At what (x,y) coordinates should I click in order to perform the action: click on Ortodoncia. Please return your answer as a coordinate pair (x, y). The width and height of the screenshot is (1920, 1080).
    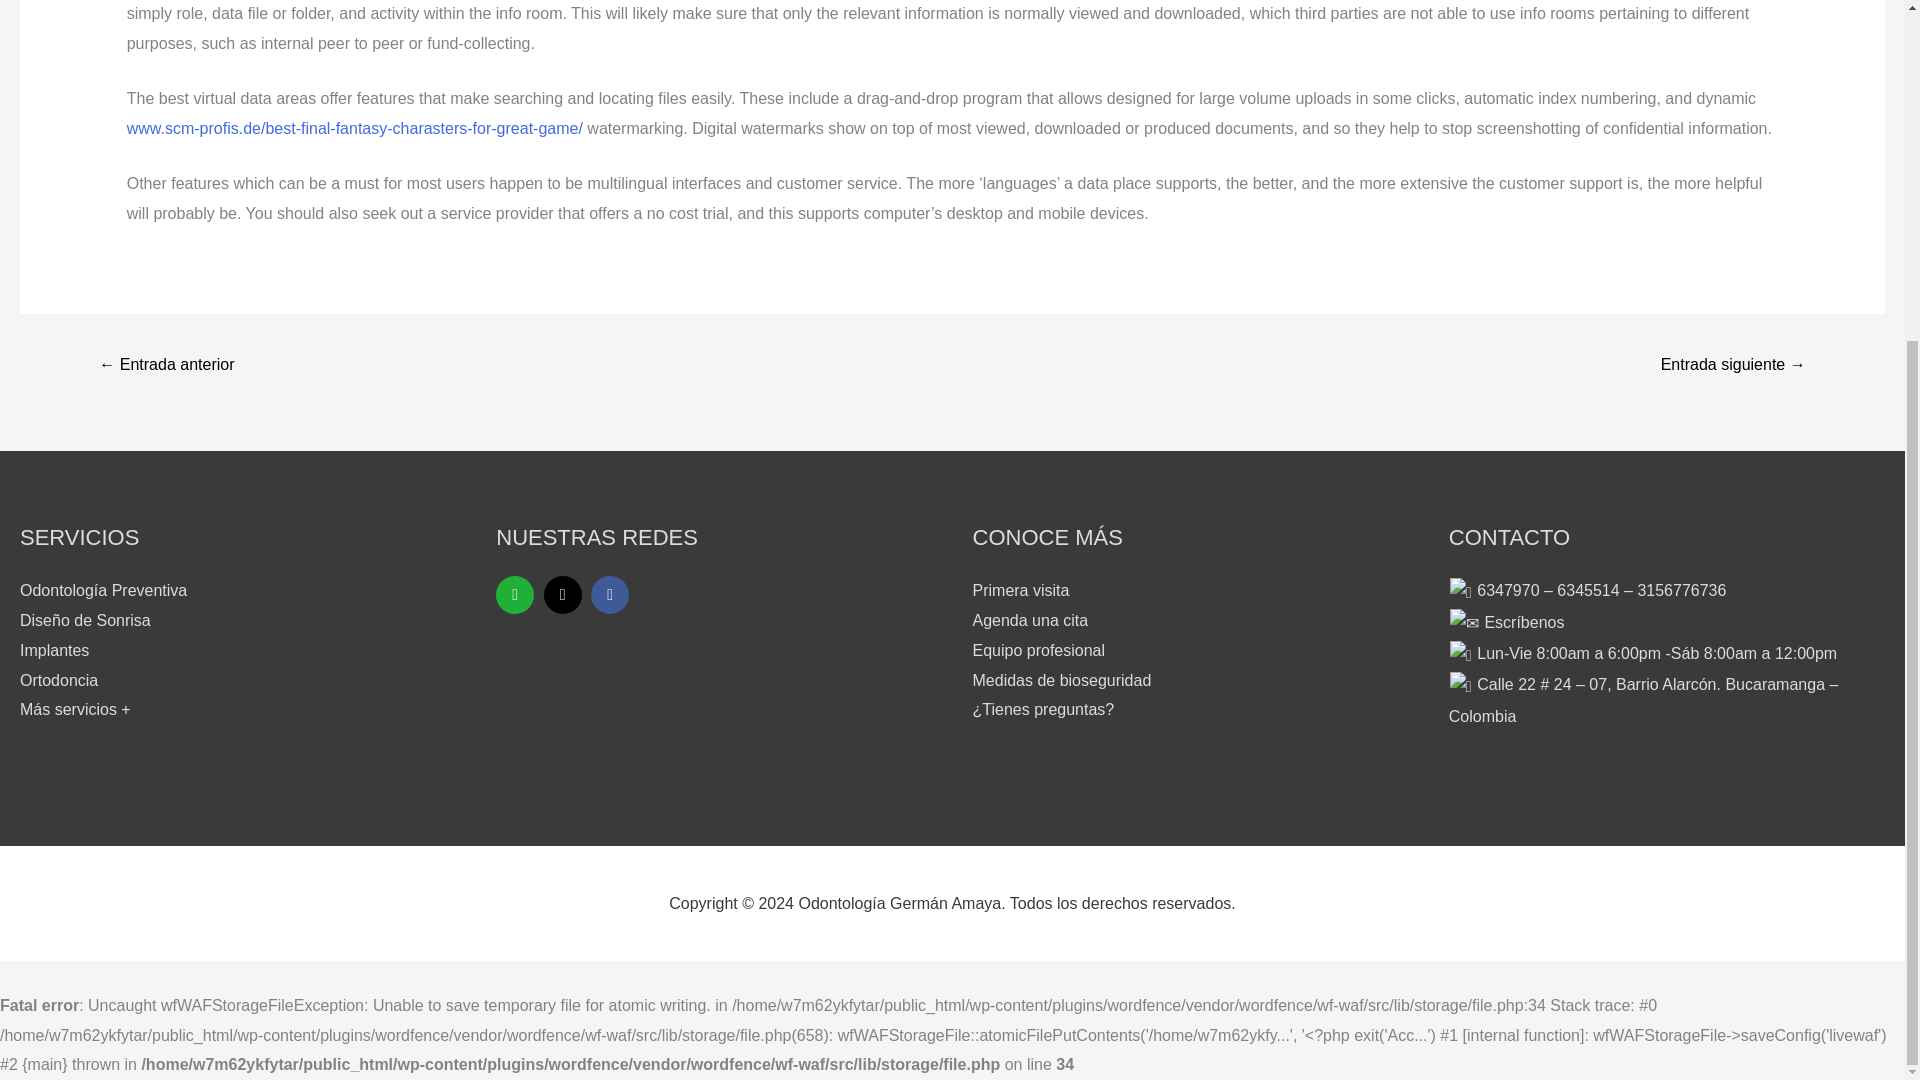
    Looking at the image, I should click on (58, 678).